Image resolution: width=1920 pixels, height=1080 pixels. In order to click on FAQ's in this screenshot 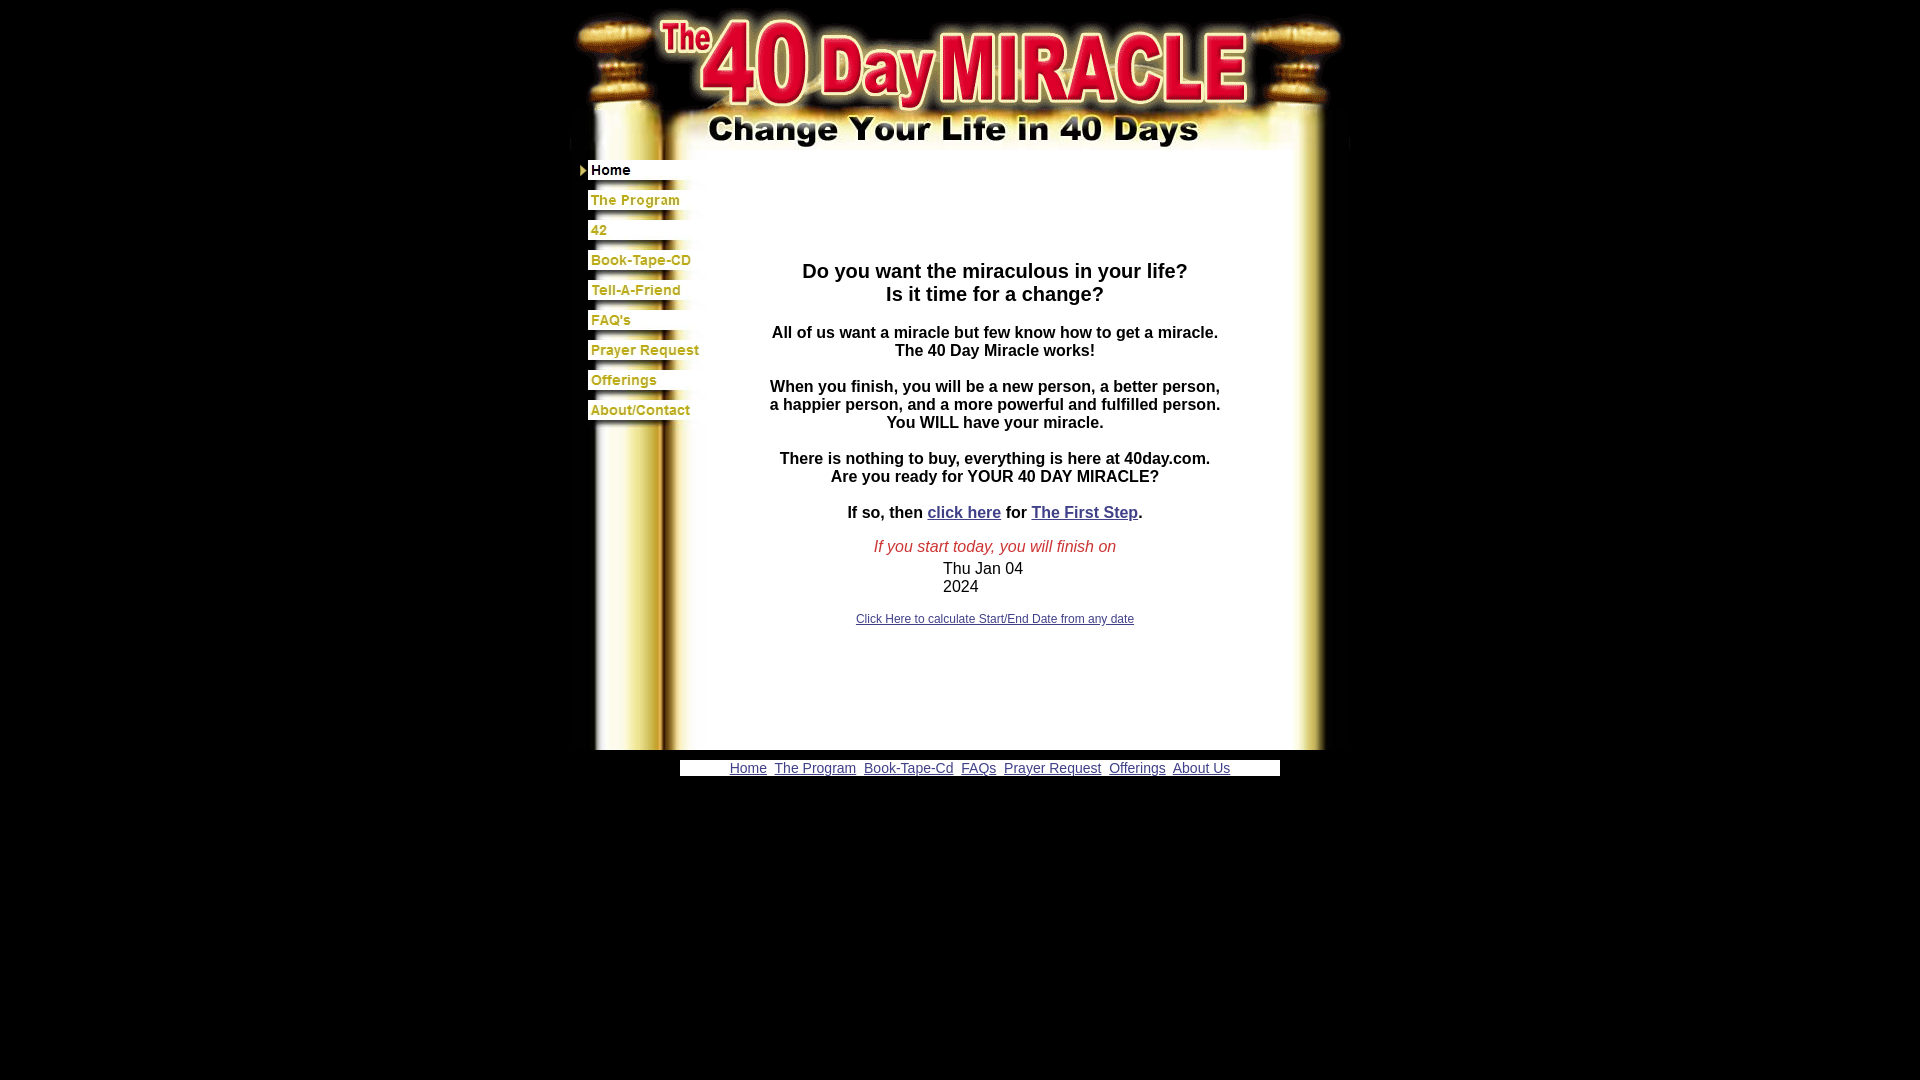, I will do `click(645, 325)`.